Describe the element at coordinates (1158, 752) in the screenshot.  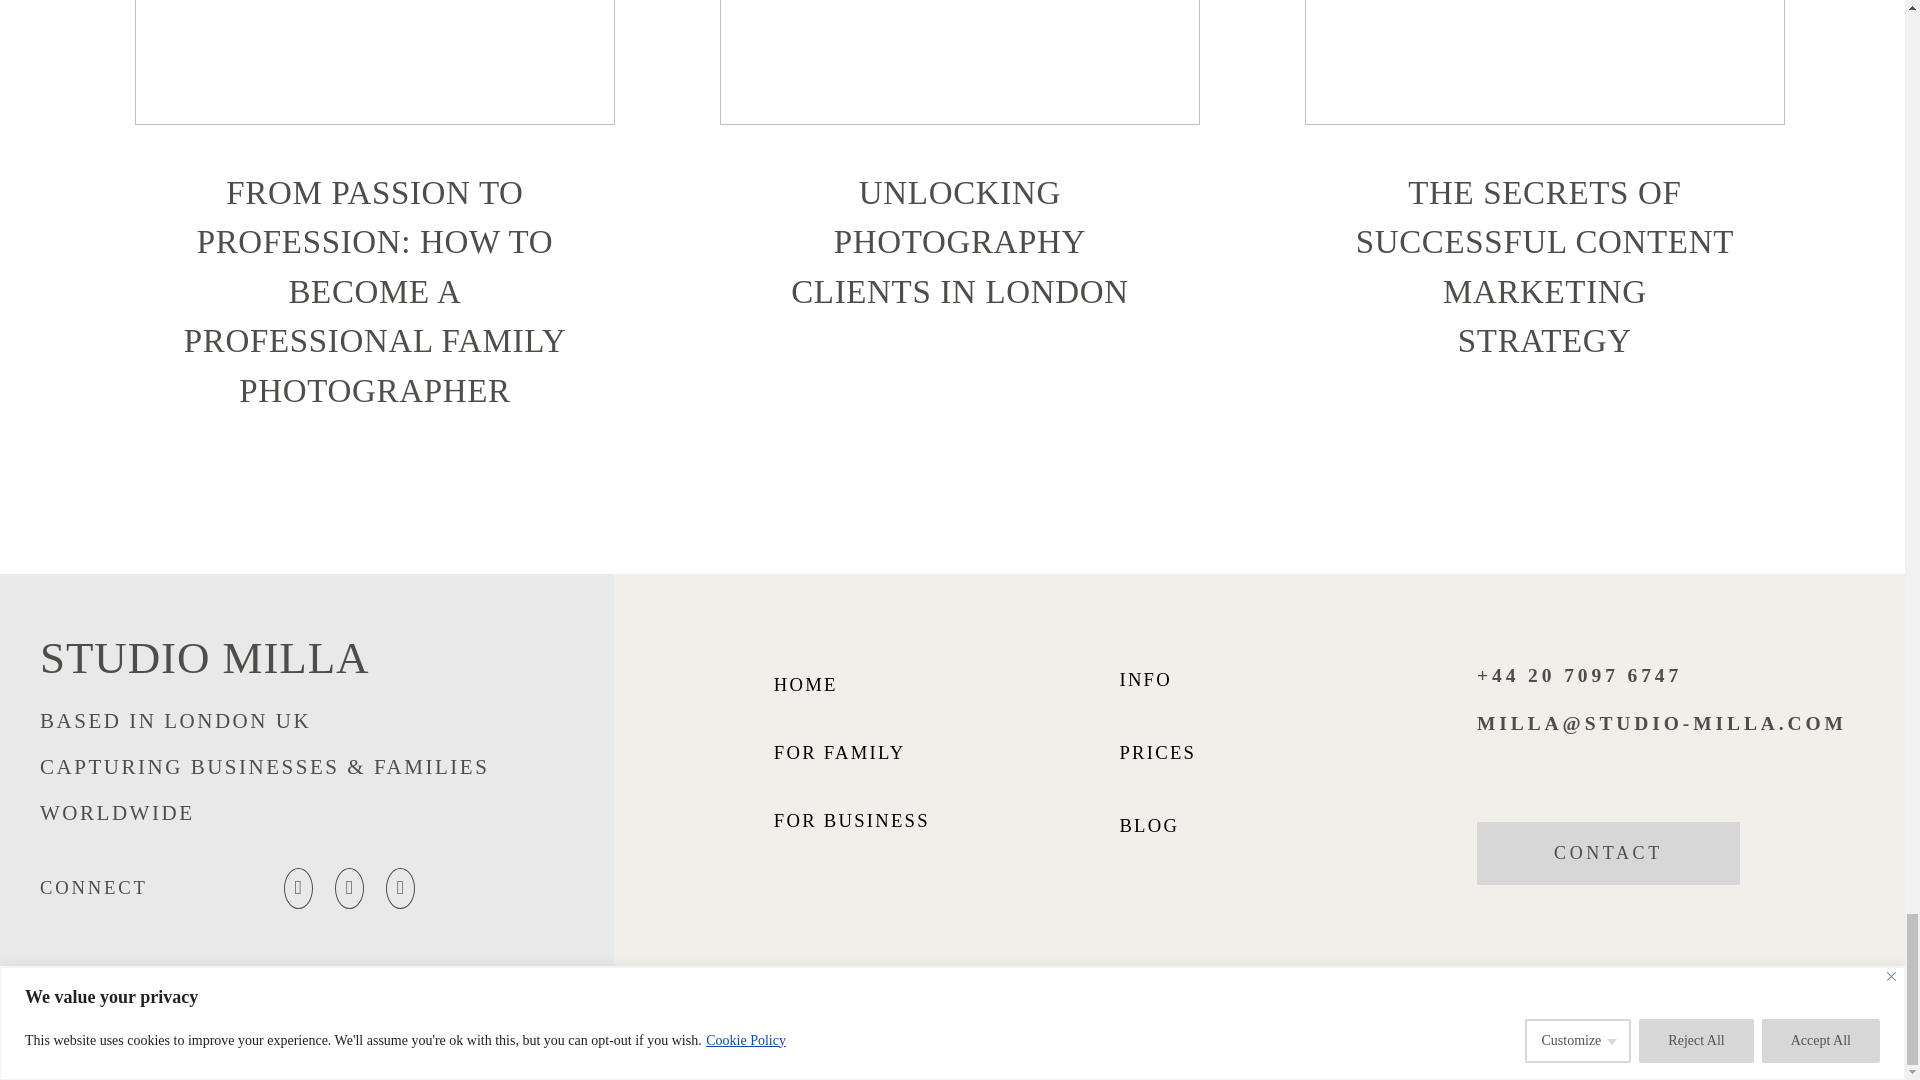
I see `PRICES` at that location.